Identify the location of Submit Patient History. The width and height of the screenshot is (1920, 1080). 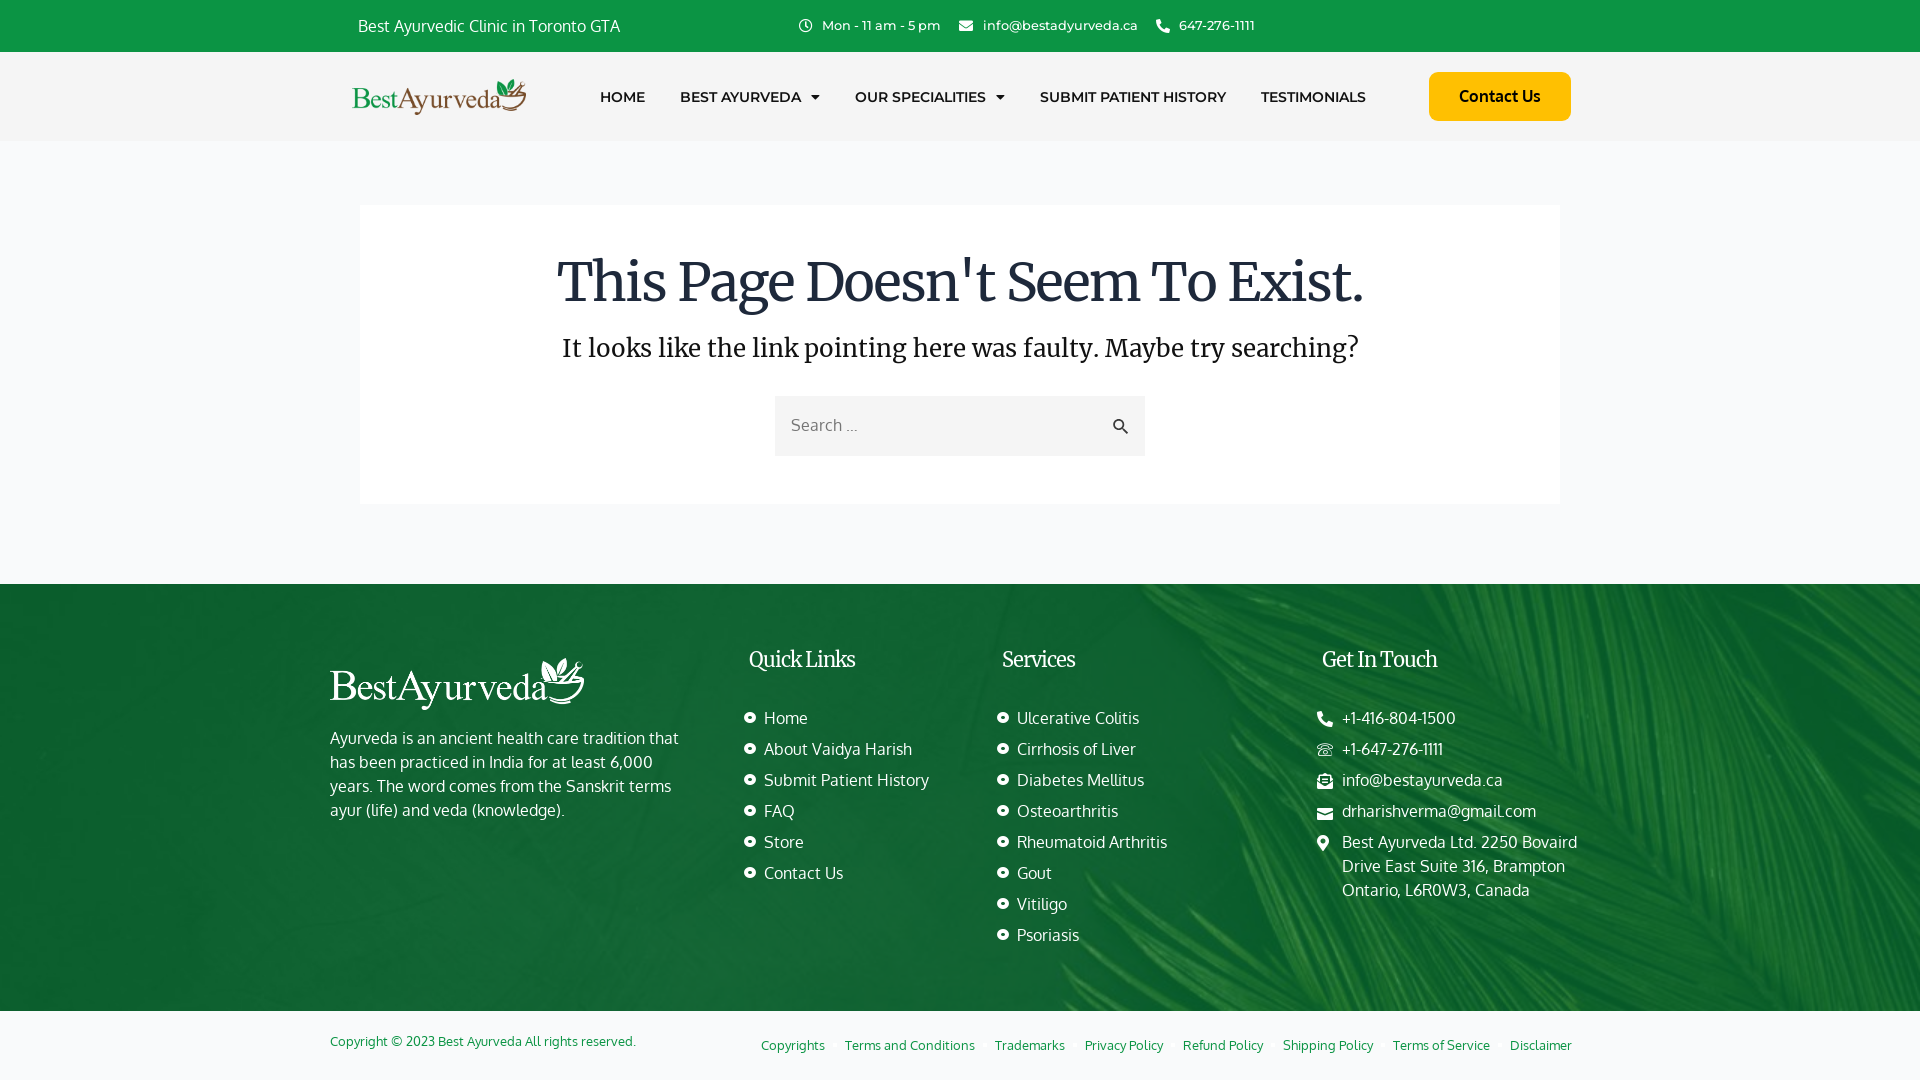
(850, 780).